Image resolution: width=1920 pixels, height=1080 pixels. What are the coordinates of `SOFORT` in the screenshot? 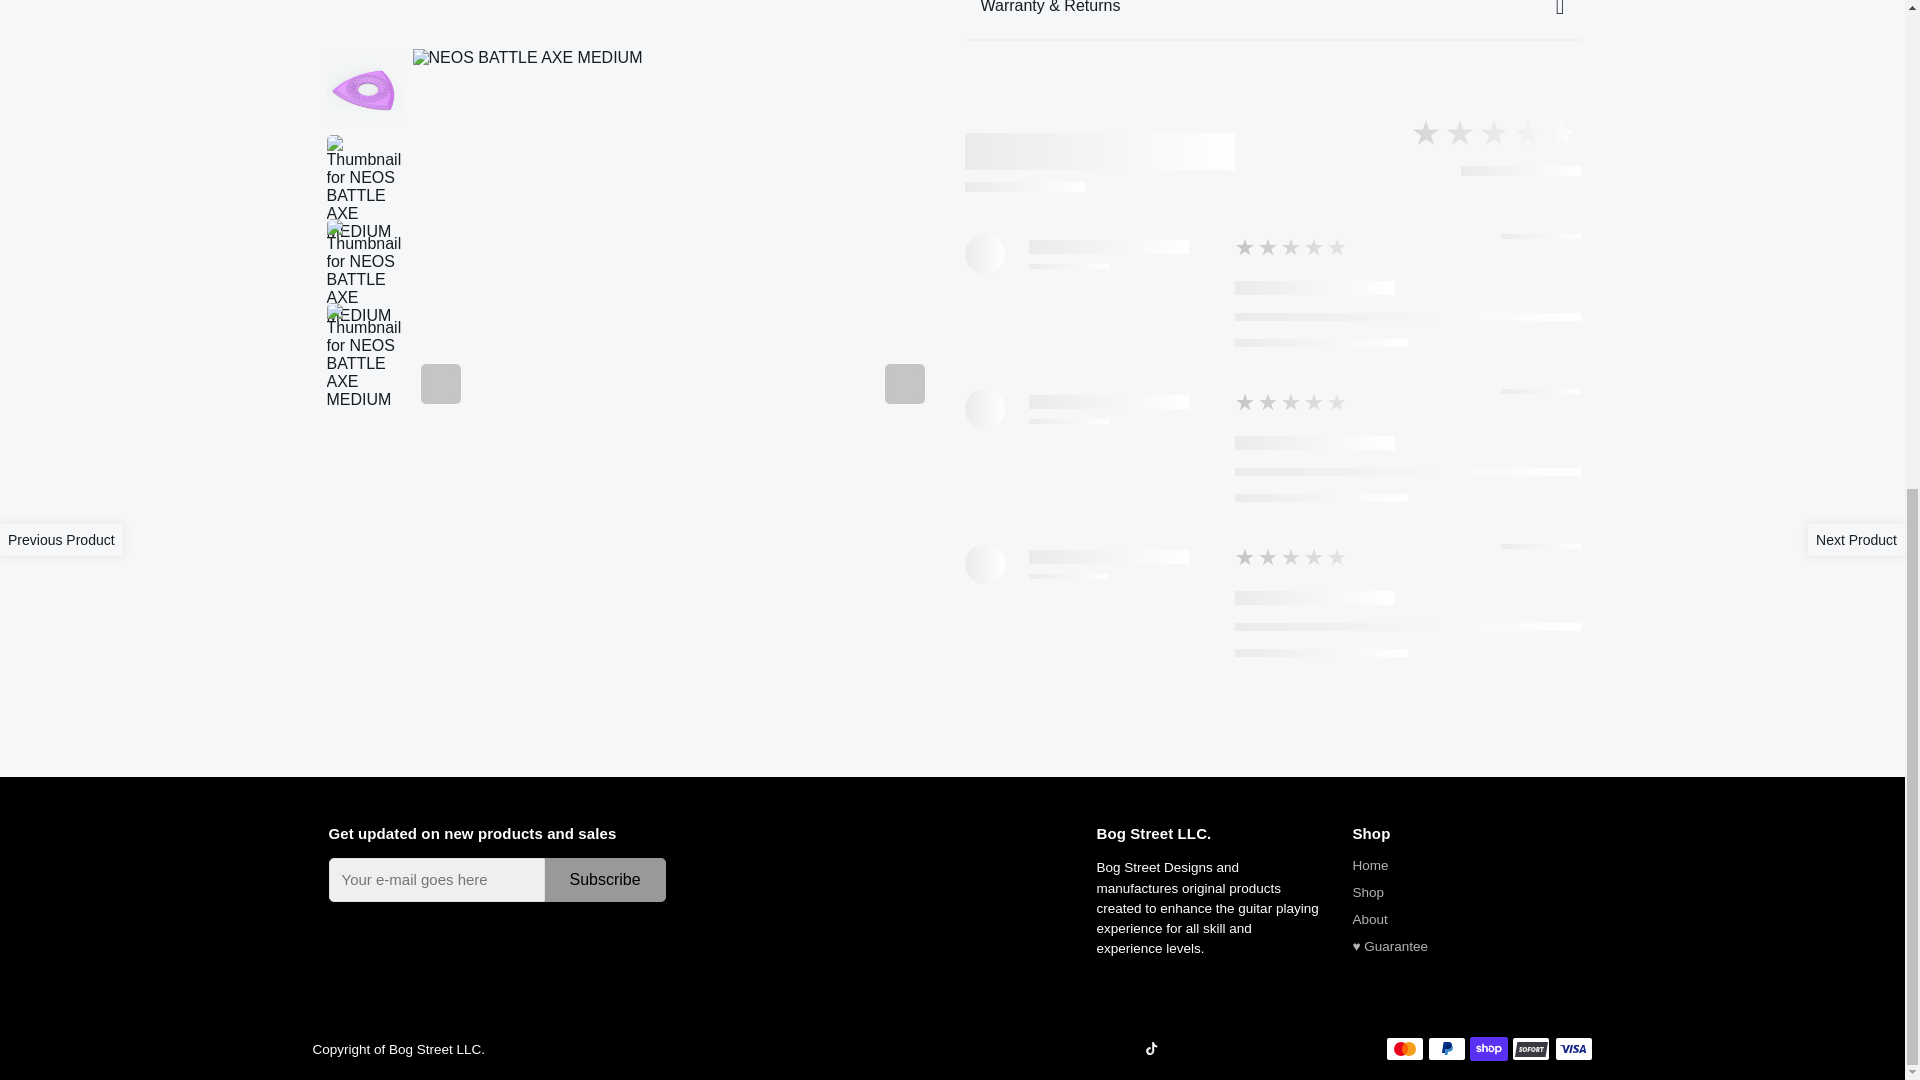 It's located at (1530, 1048).